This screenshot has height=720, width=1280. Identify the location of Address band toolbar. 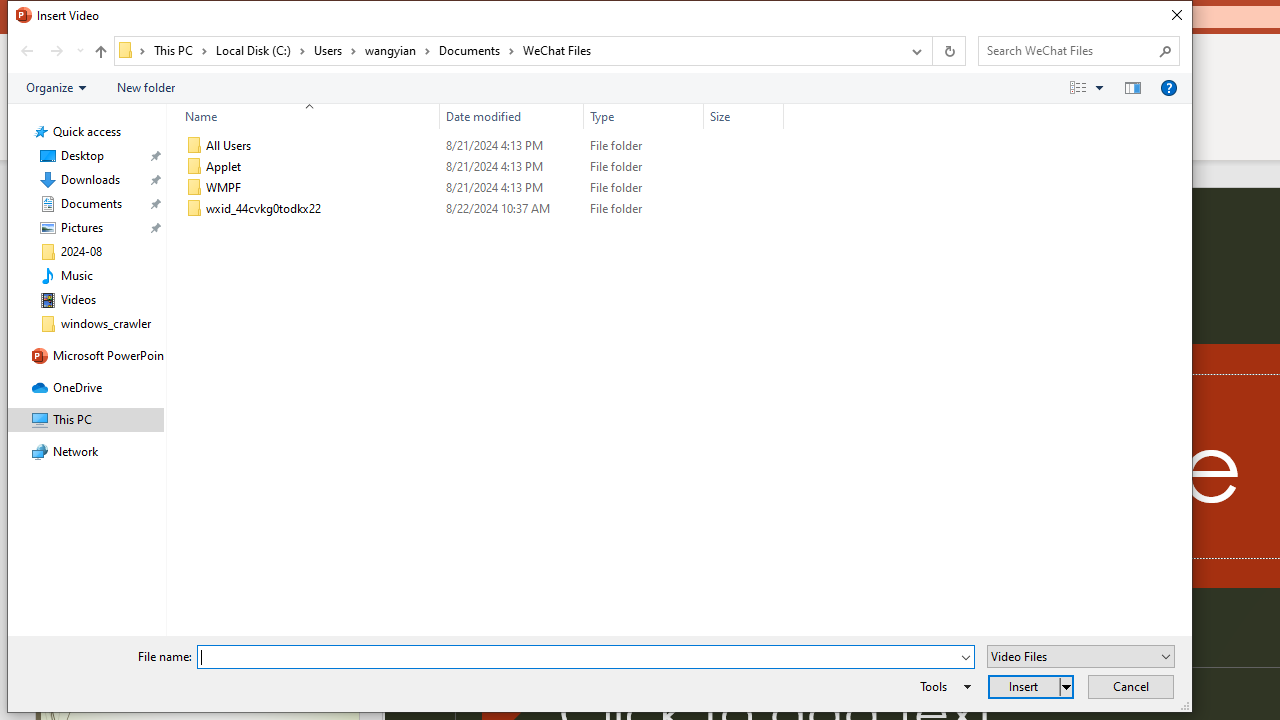
(932, 51).